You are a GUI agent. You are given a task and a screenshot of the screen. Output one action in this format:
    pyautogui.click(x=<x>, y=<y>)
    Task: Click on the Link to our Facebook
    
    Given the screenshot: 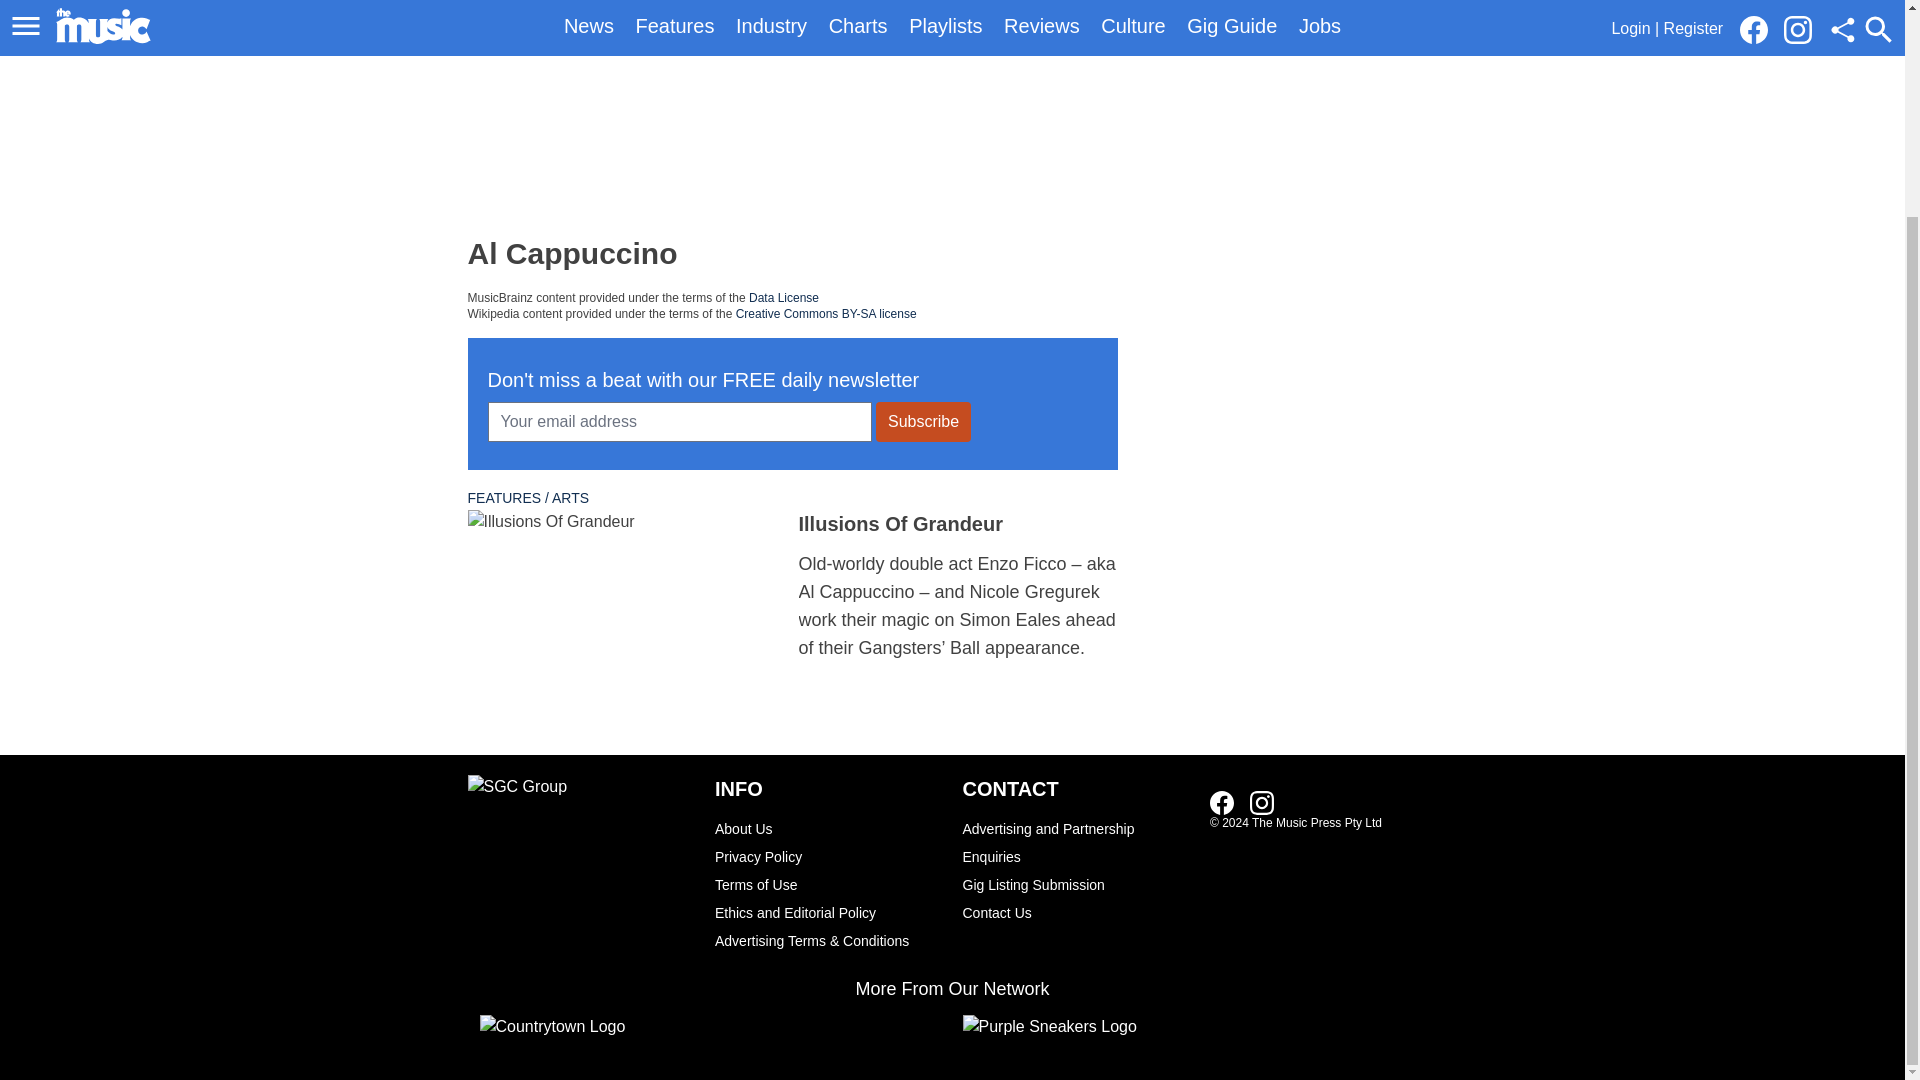 What is the action you would take?
    pyautogui.click(x=1228, y=802)
    